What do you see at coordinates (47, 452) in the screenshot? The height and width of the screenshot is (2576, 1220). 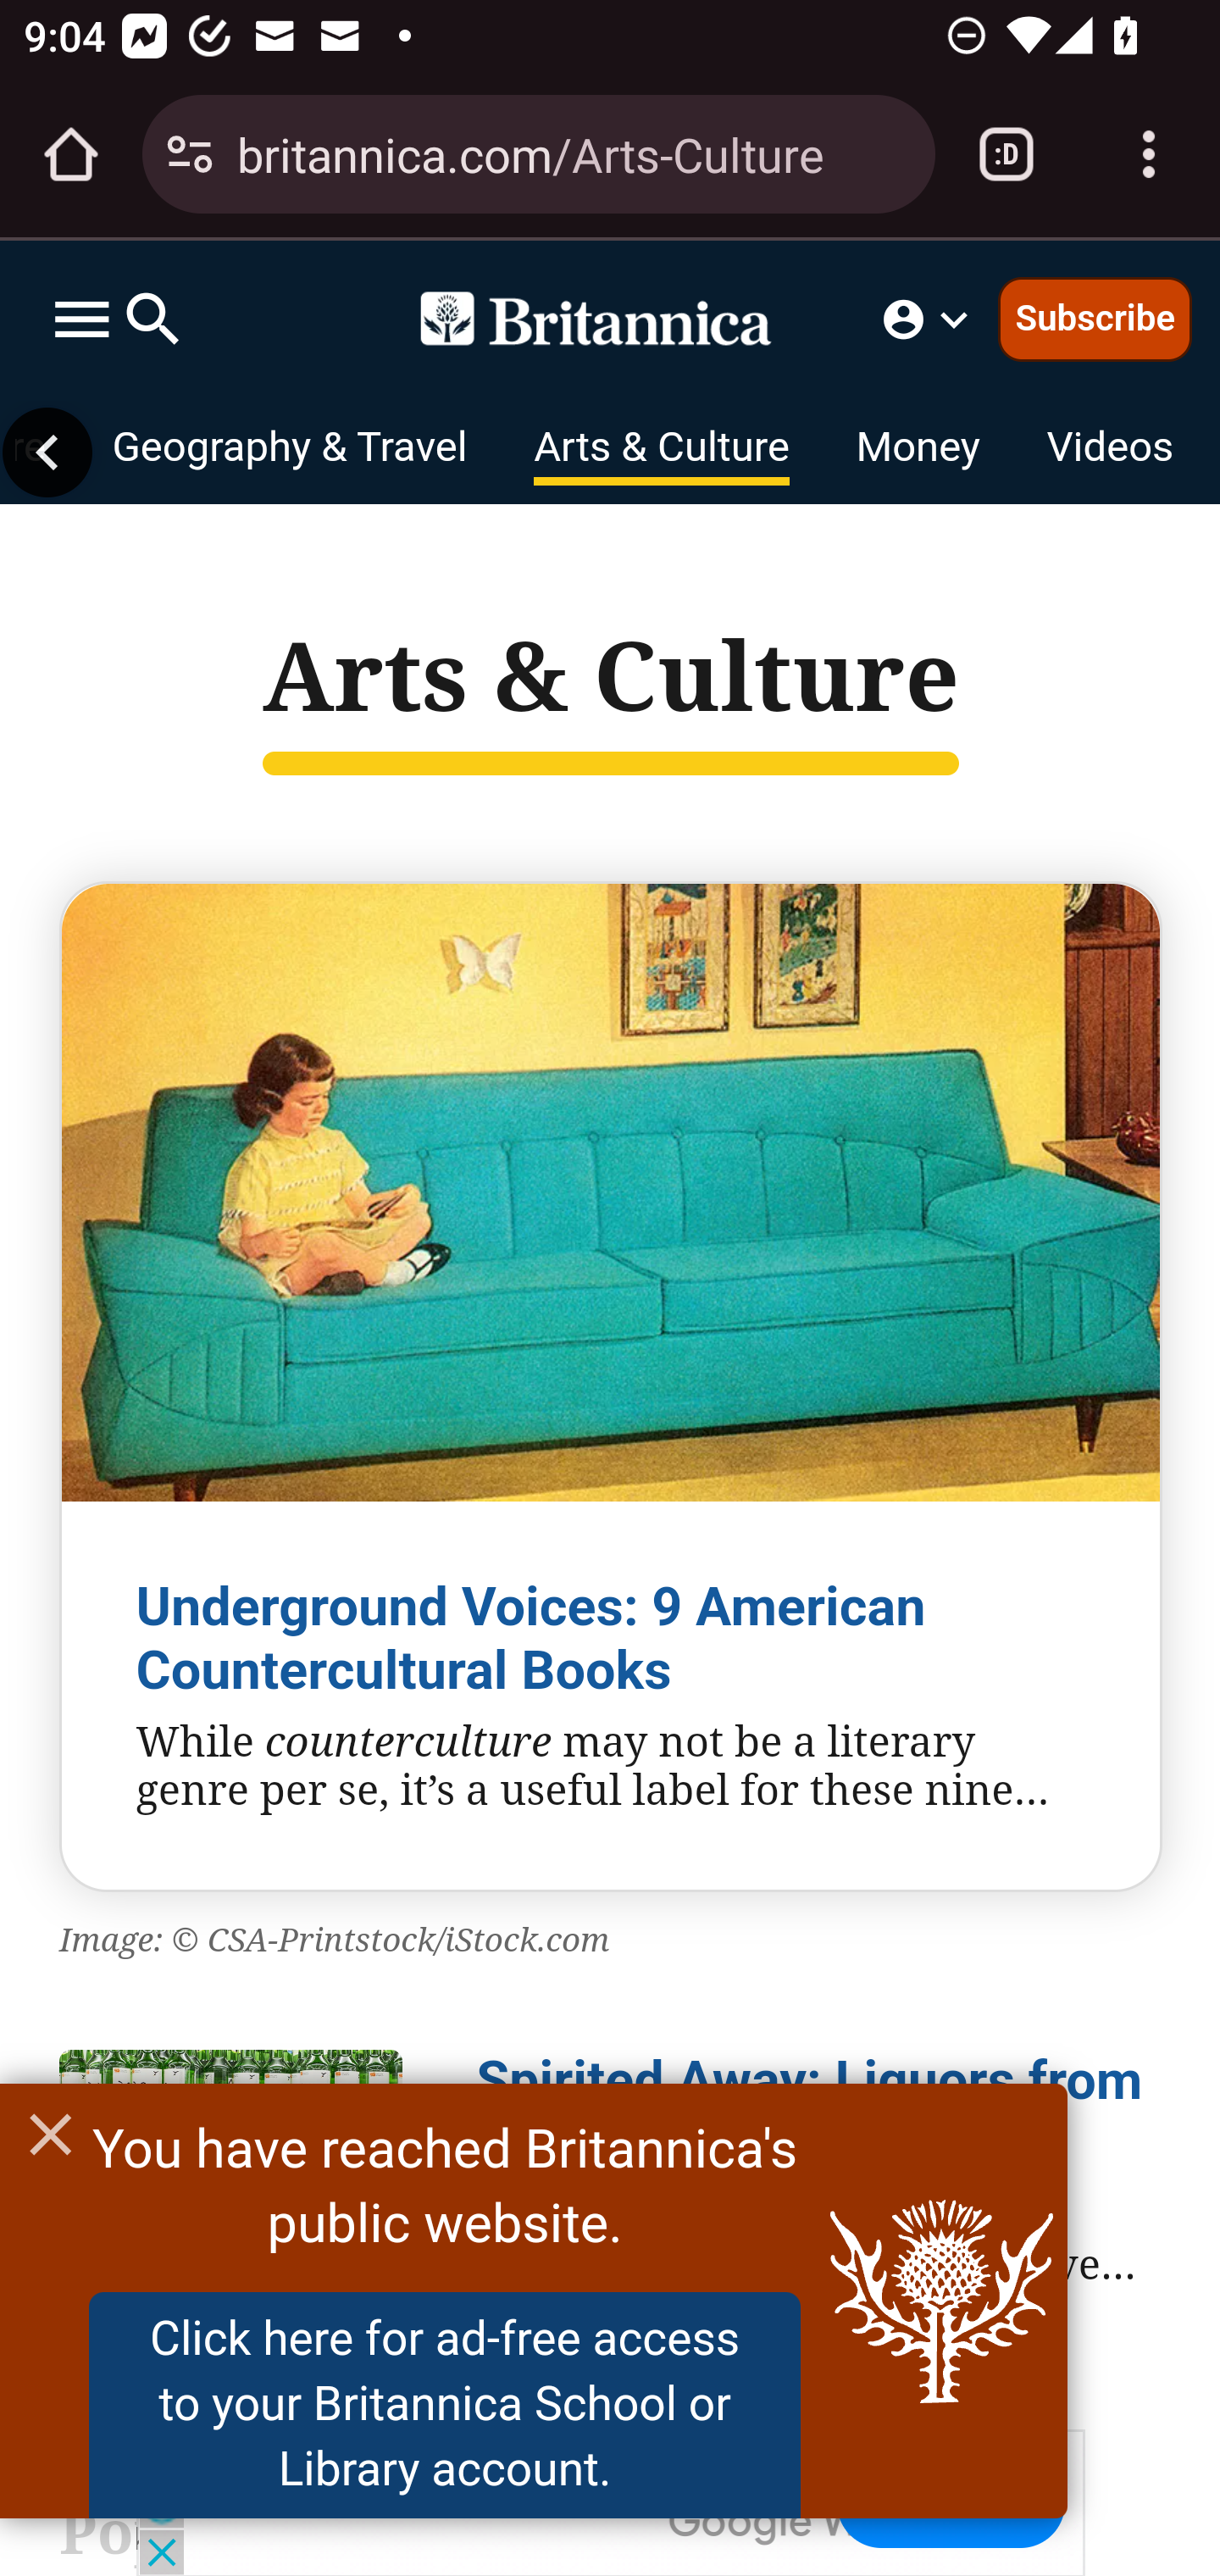 I see `Previous` at bounding box center [47, 452].